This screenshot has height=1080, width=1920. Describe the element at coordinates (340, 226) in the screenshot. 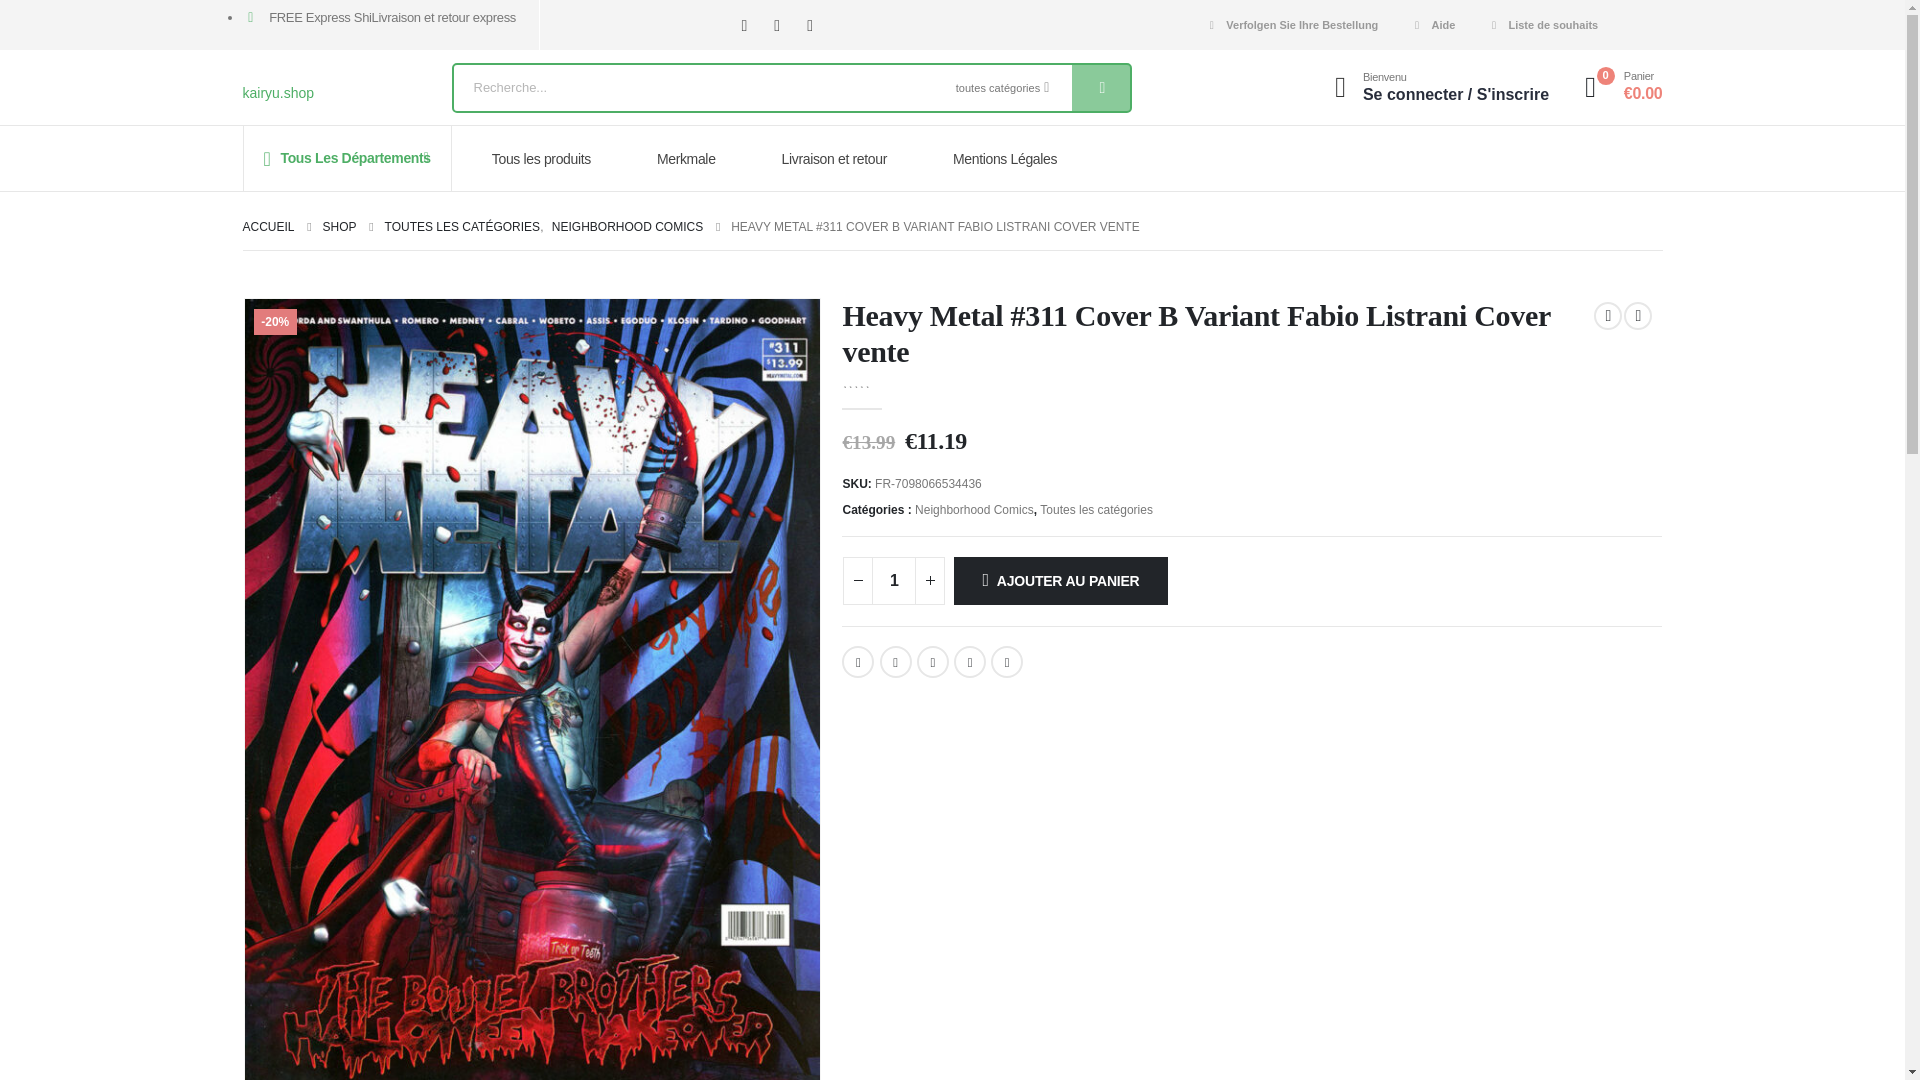

I see `SHOP` at that location.